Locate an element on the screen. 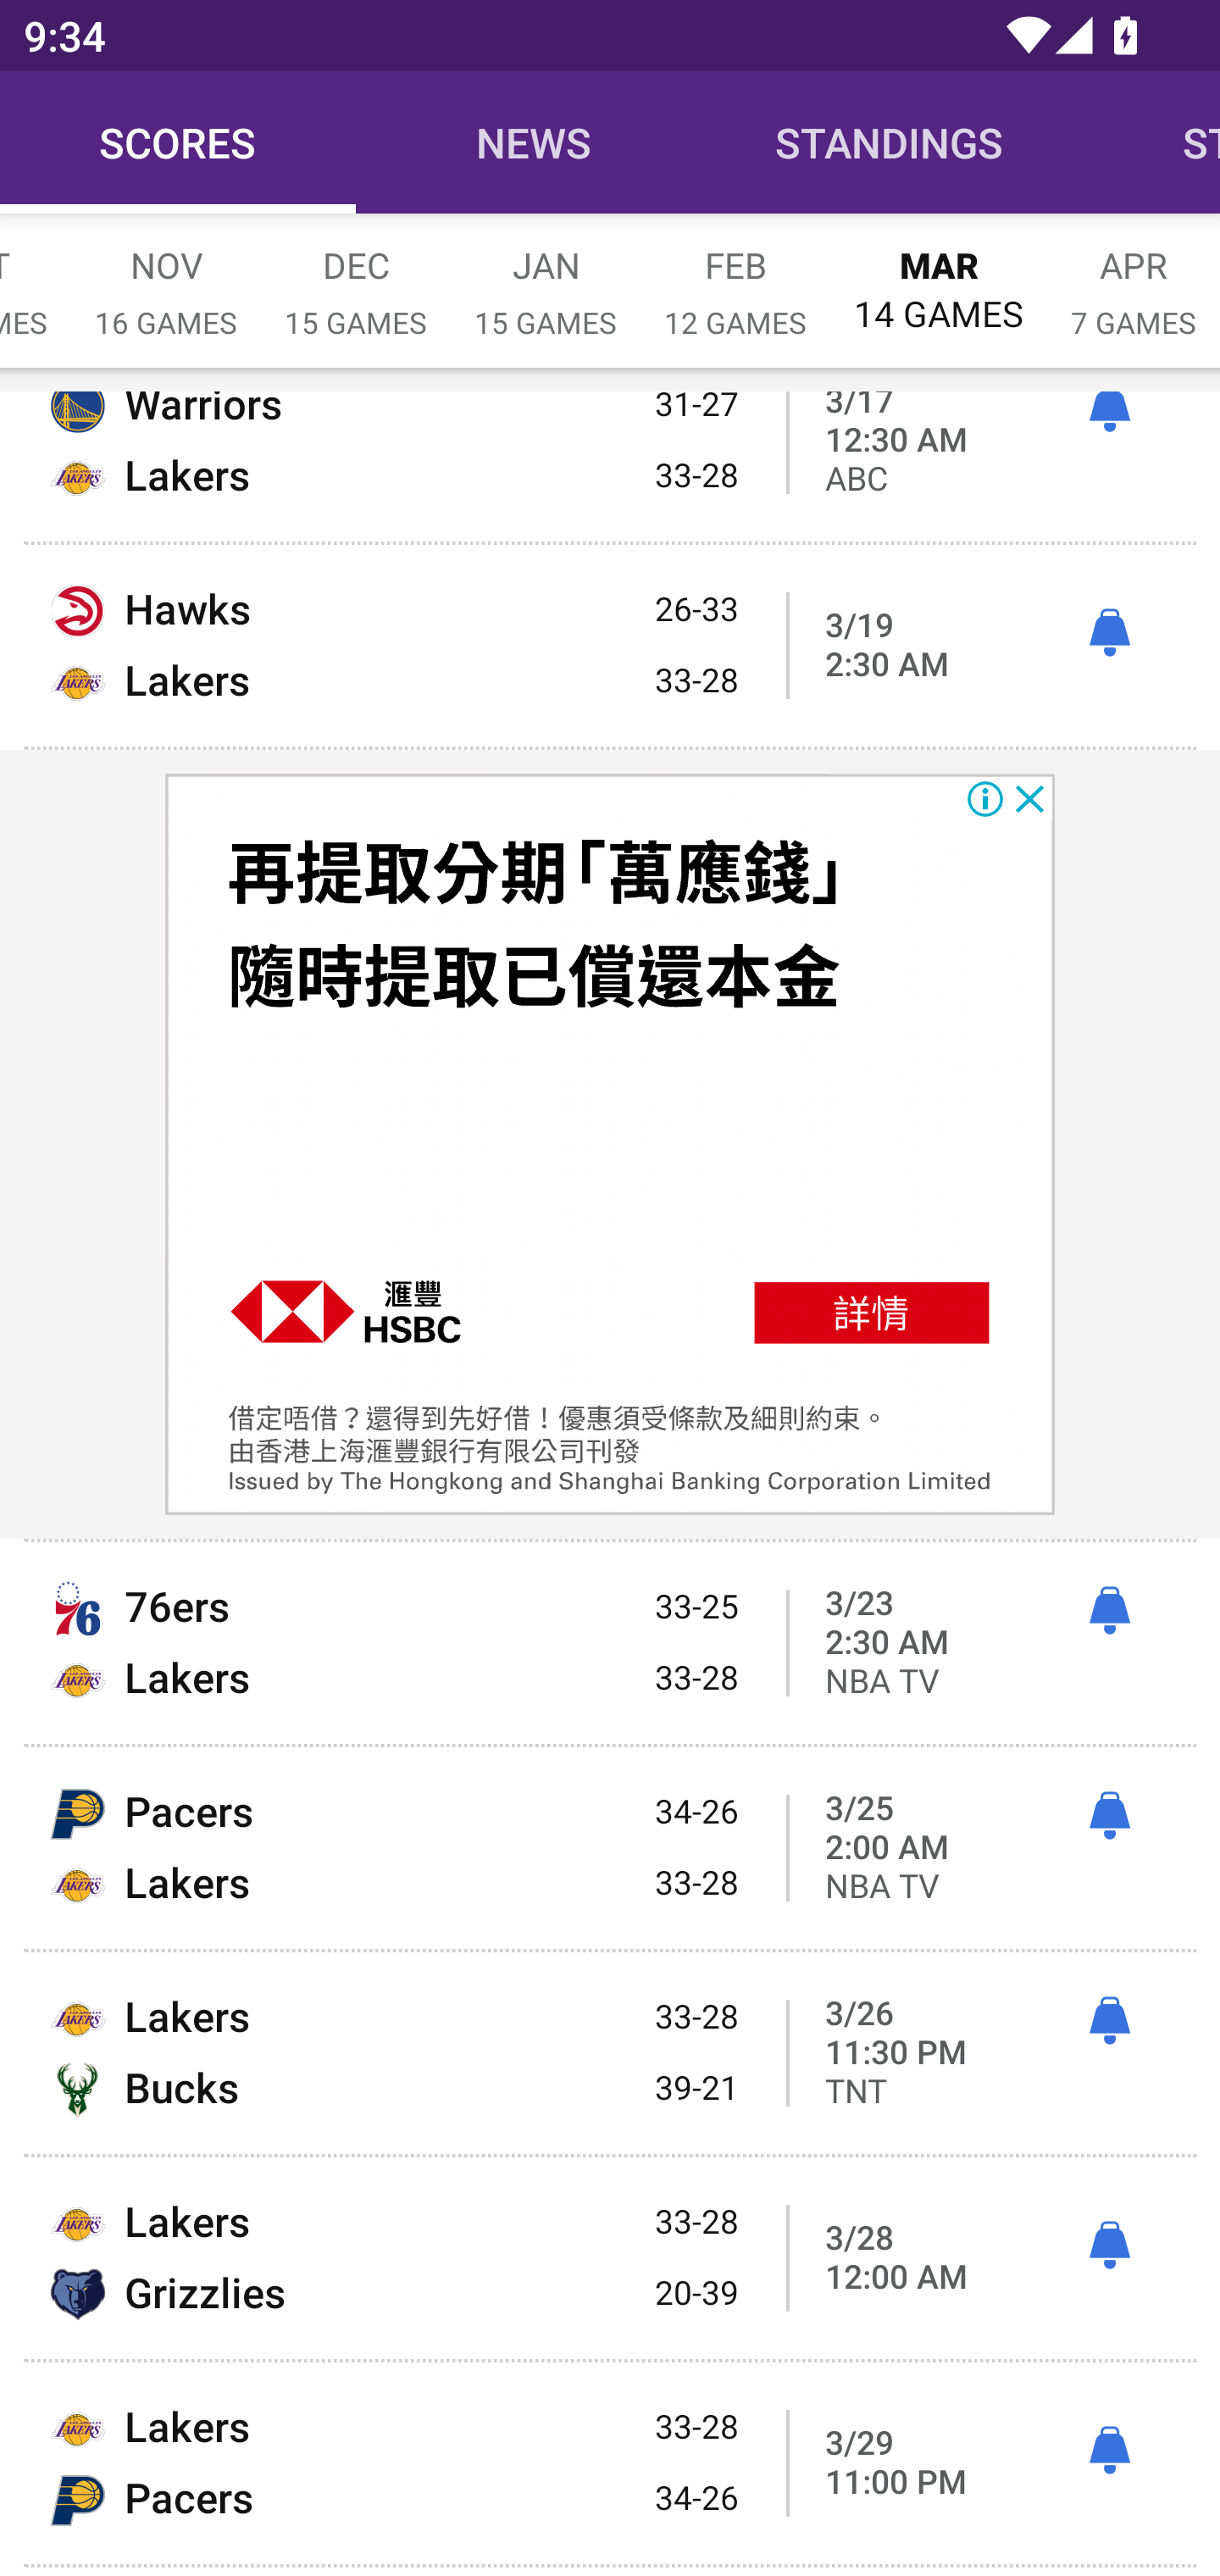 This screenshot has width=1220, height=2576. ì is located at coordinates (1109, 2451).